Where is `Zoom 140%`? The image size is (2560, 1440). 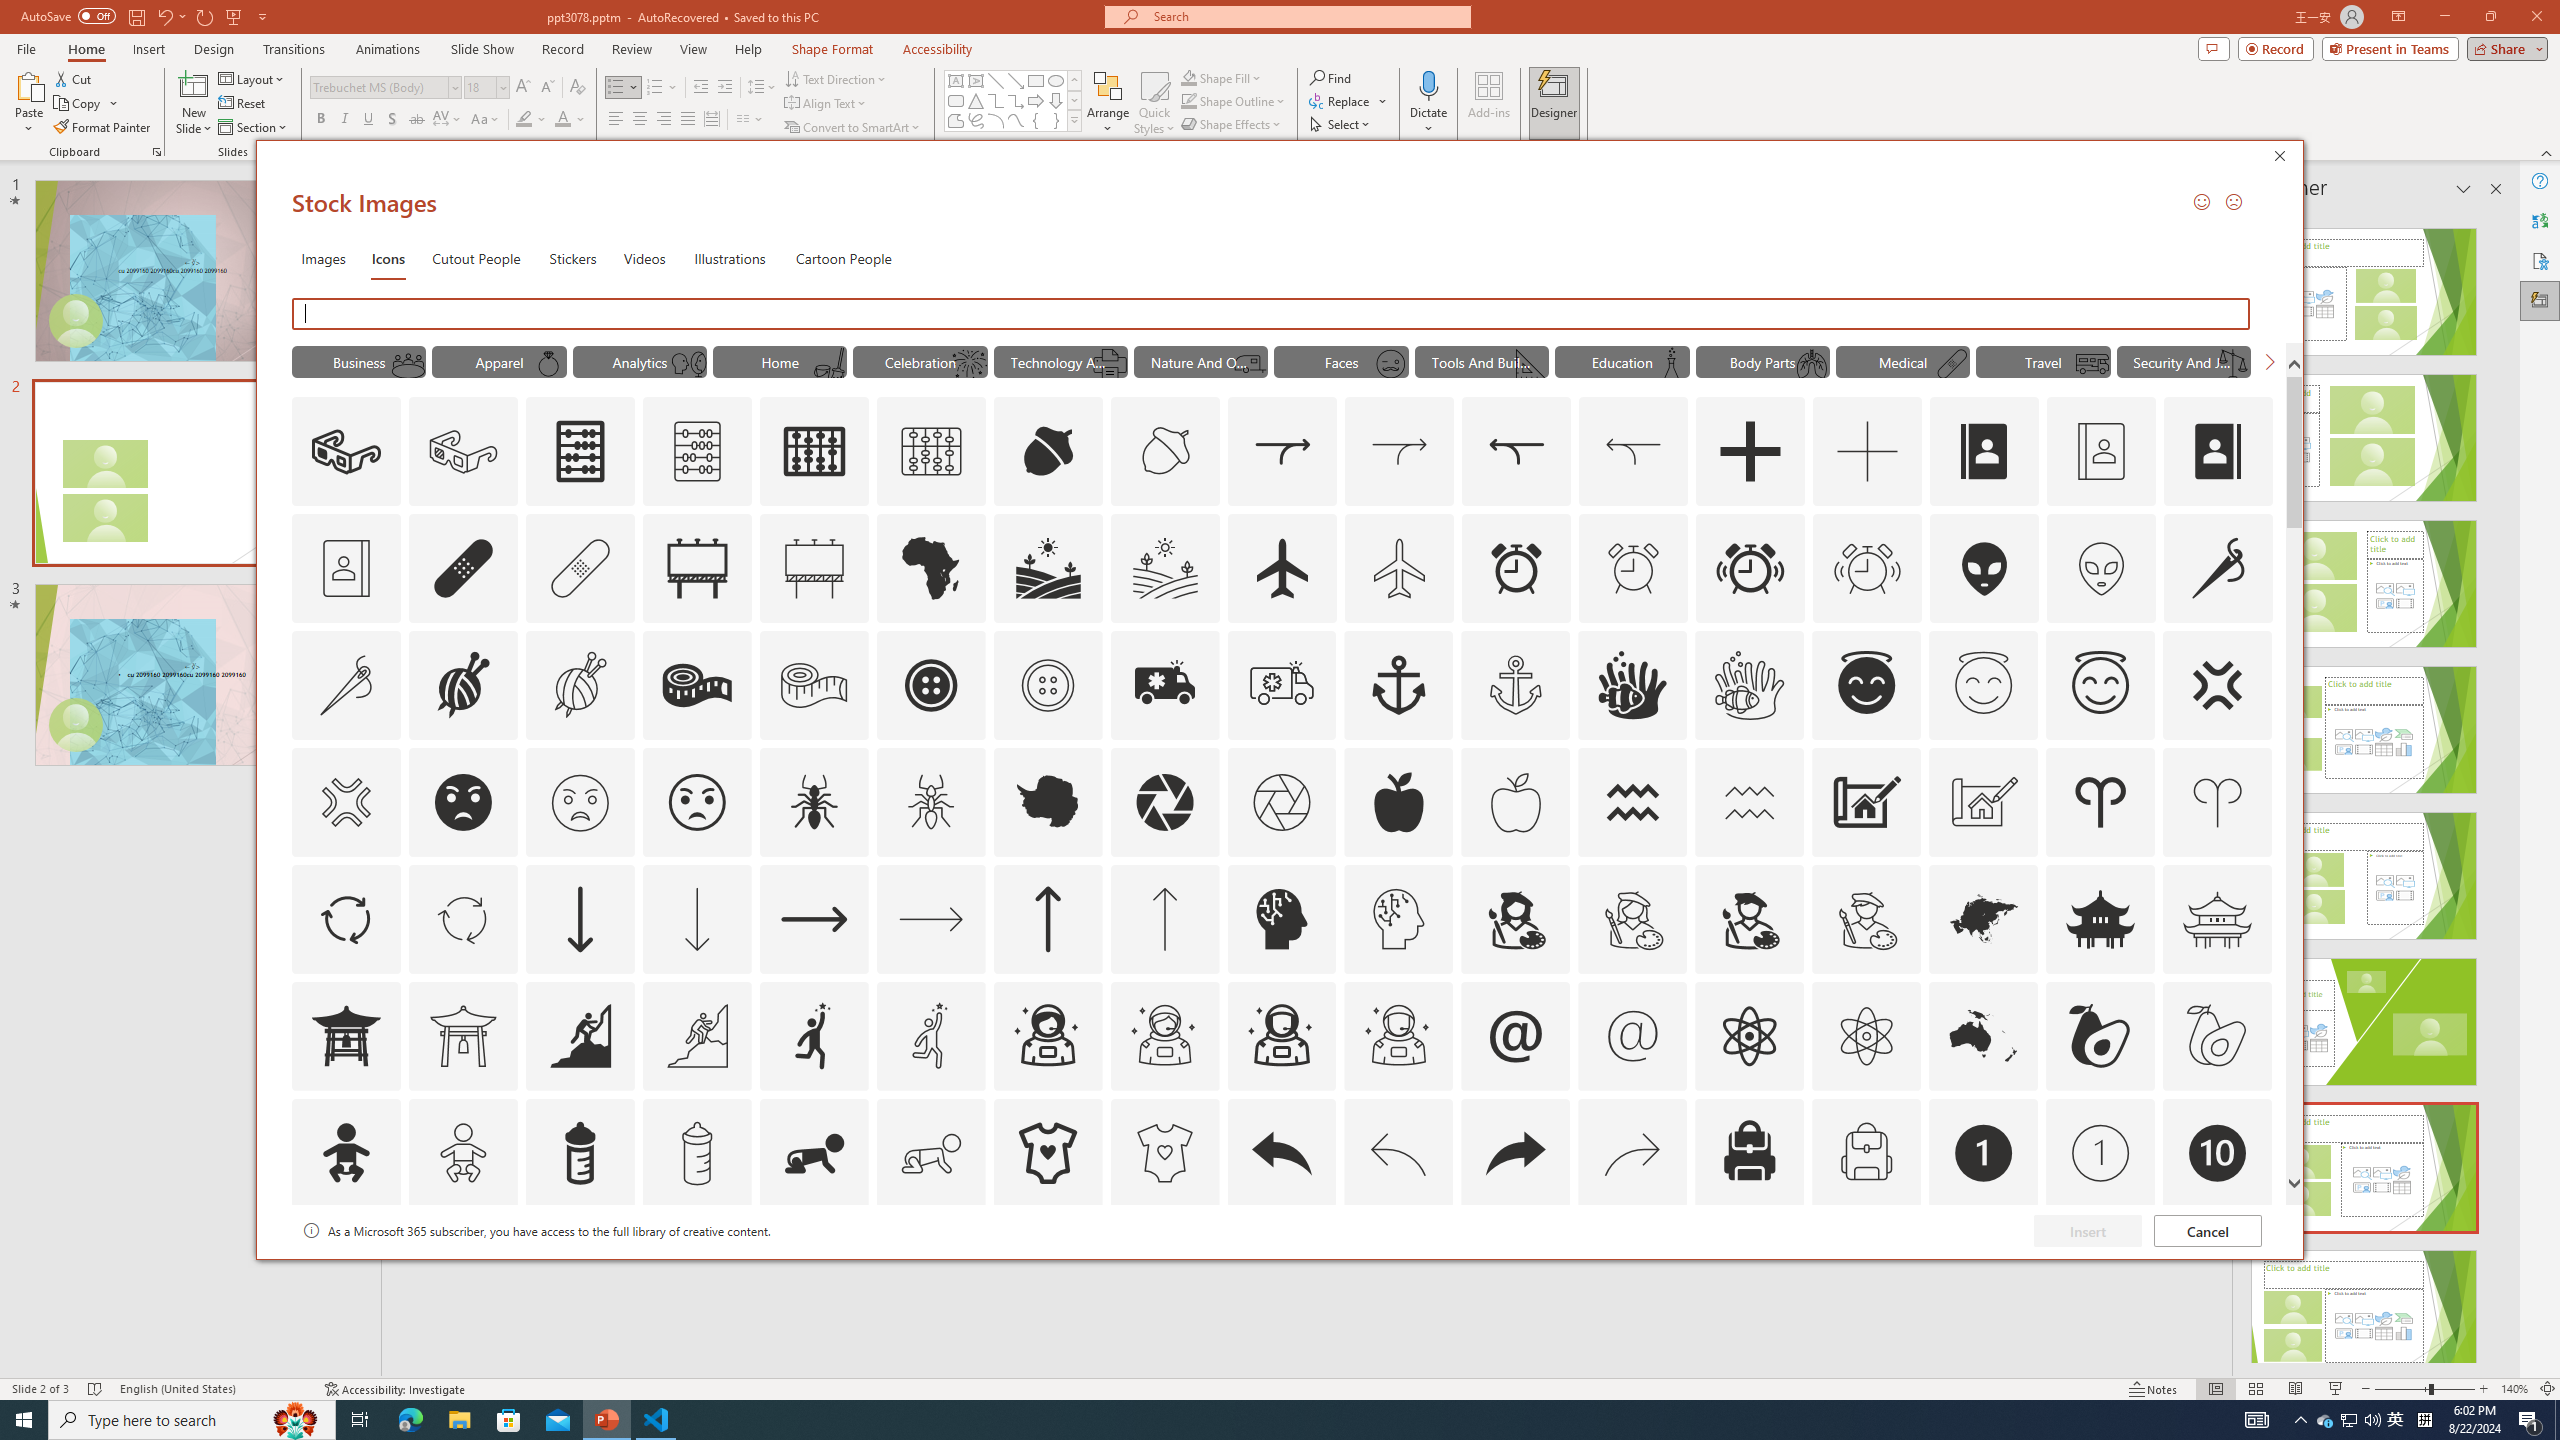
Zoom 140% is located at coordinates (2514, 1389).